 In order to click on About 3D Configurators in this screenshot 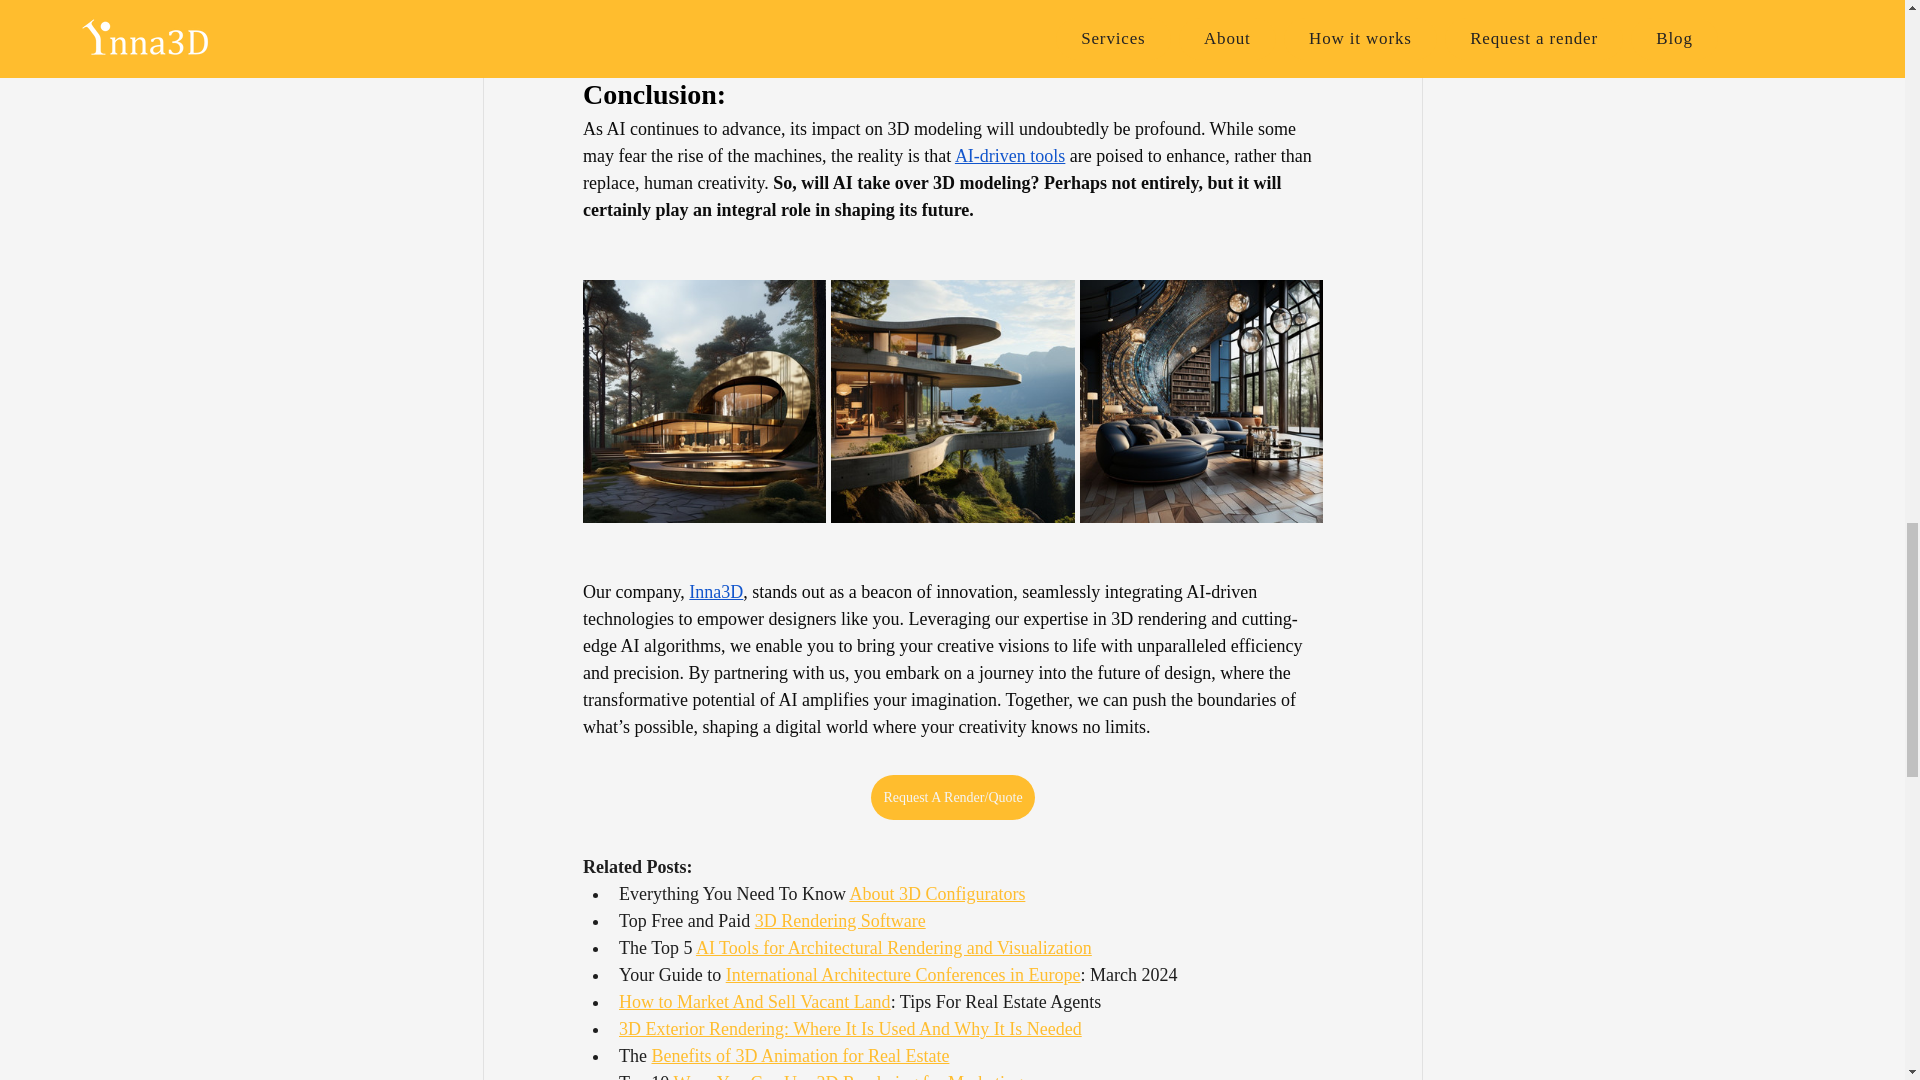, I will do `click(936, 894)`.